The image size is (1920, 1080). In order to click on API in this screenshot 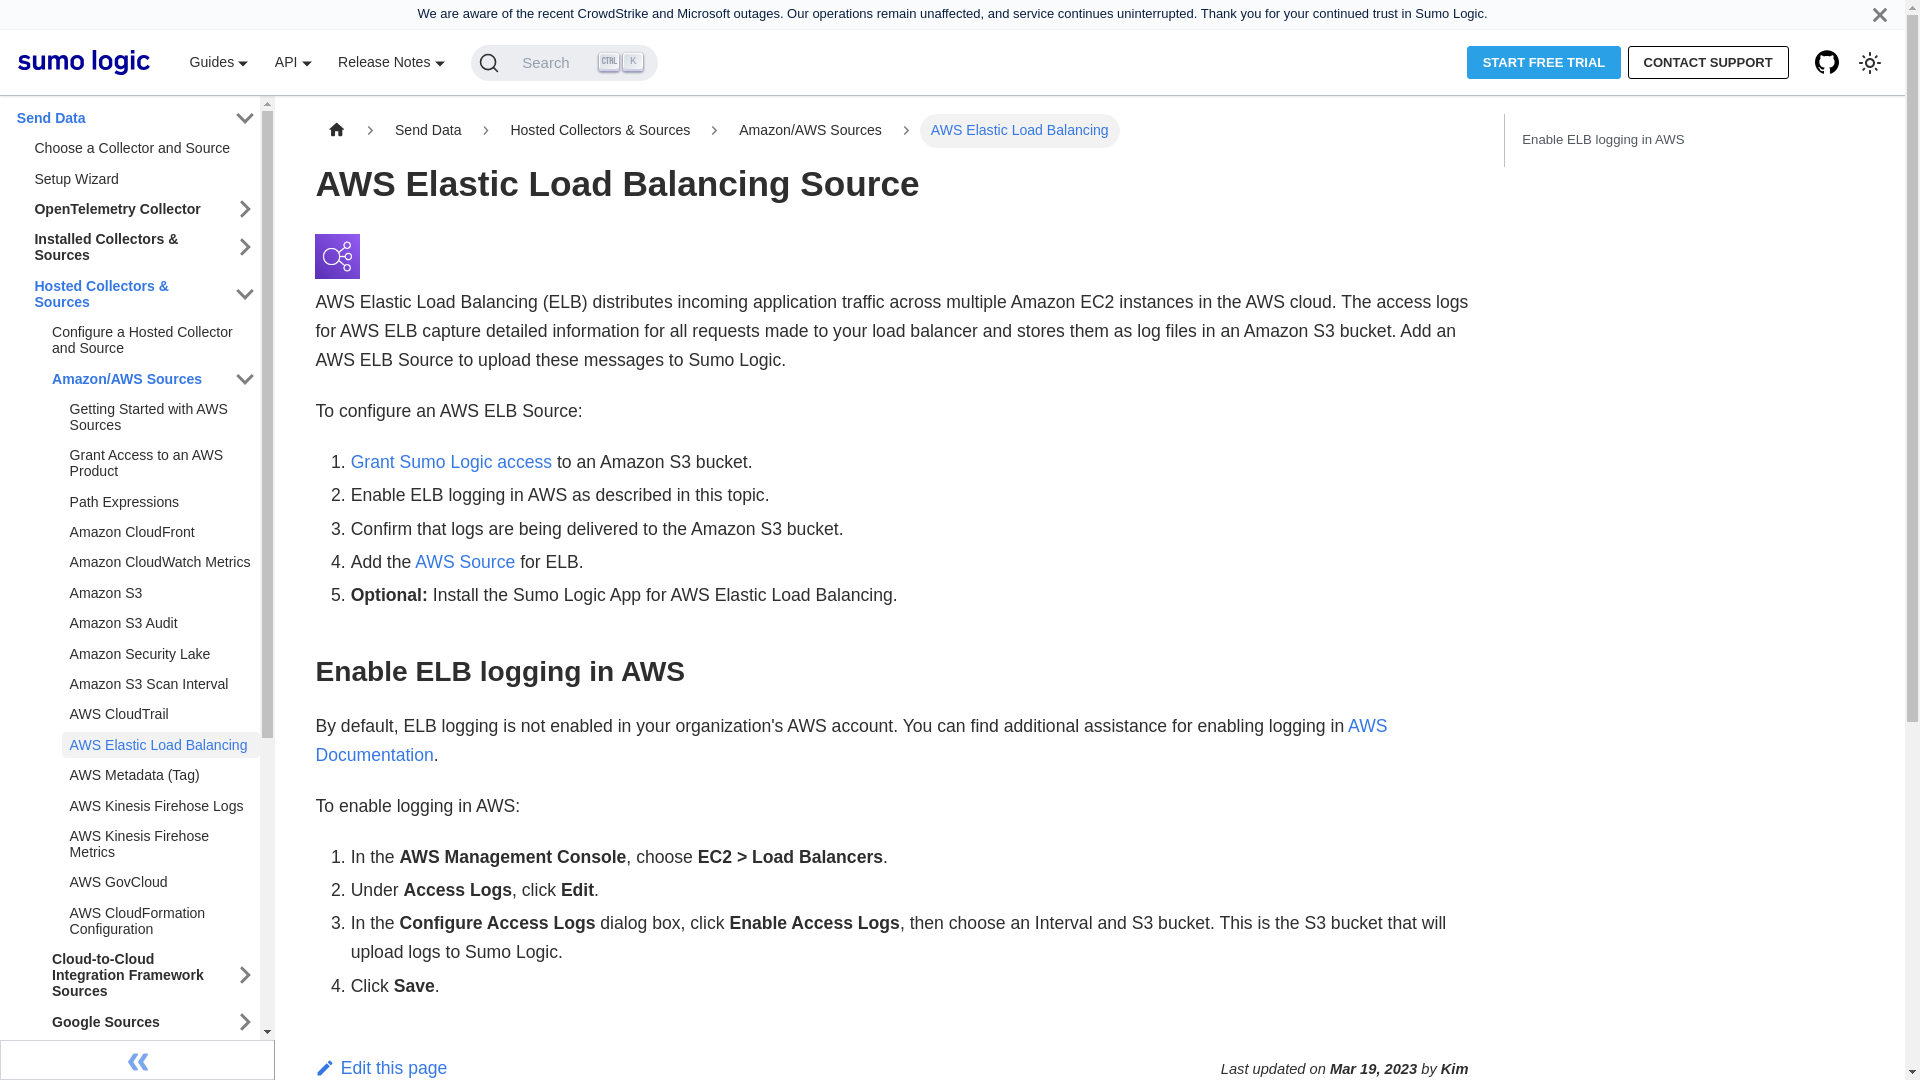, I will do `click(292, 62)`.